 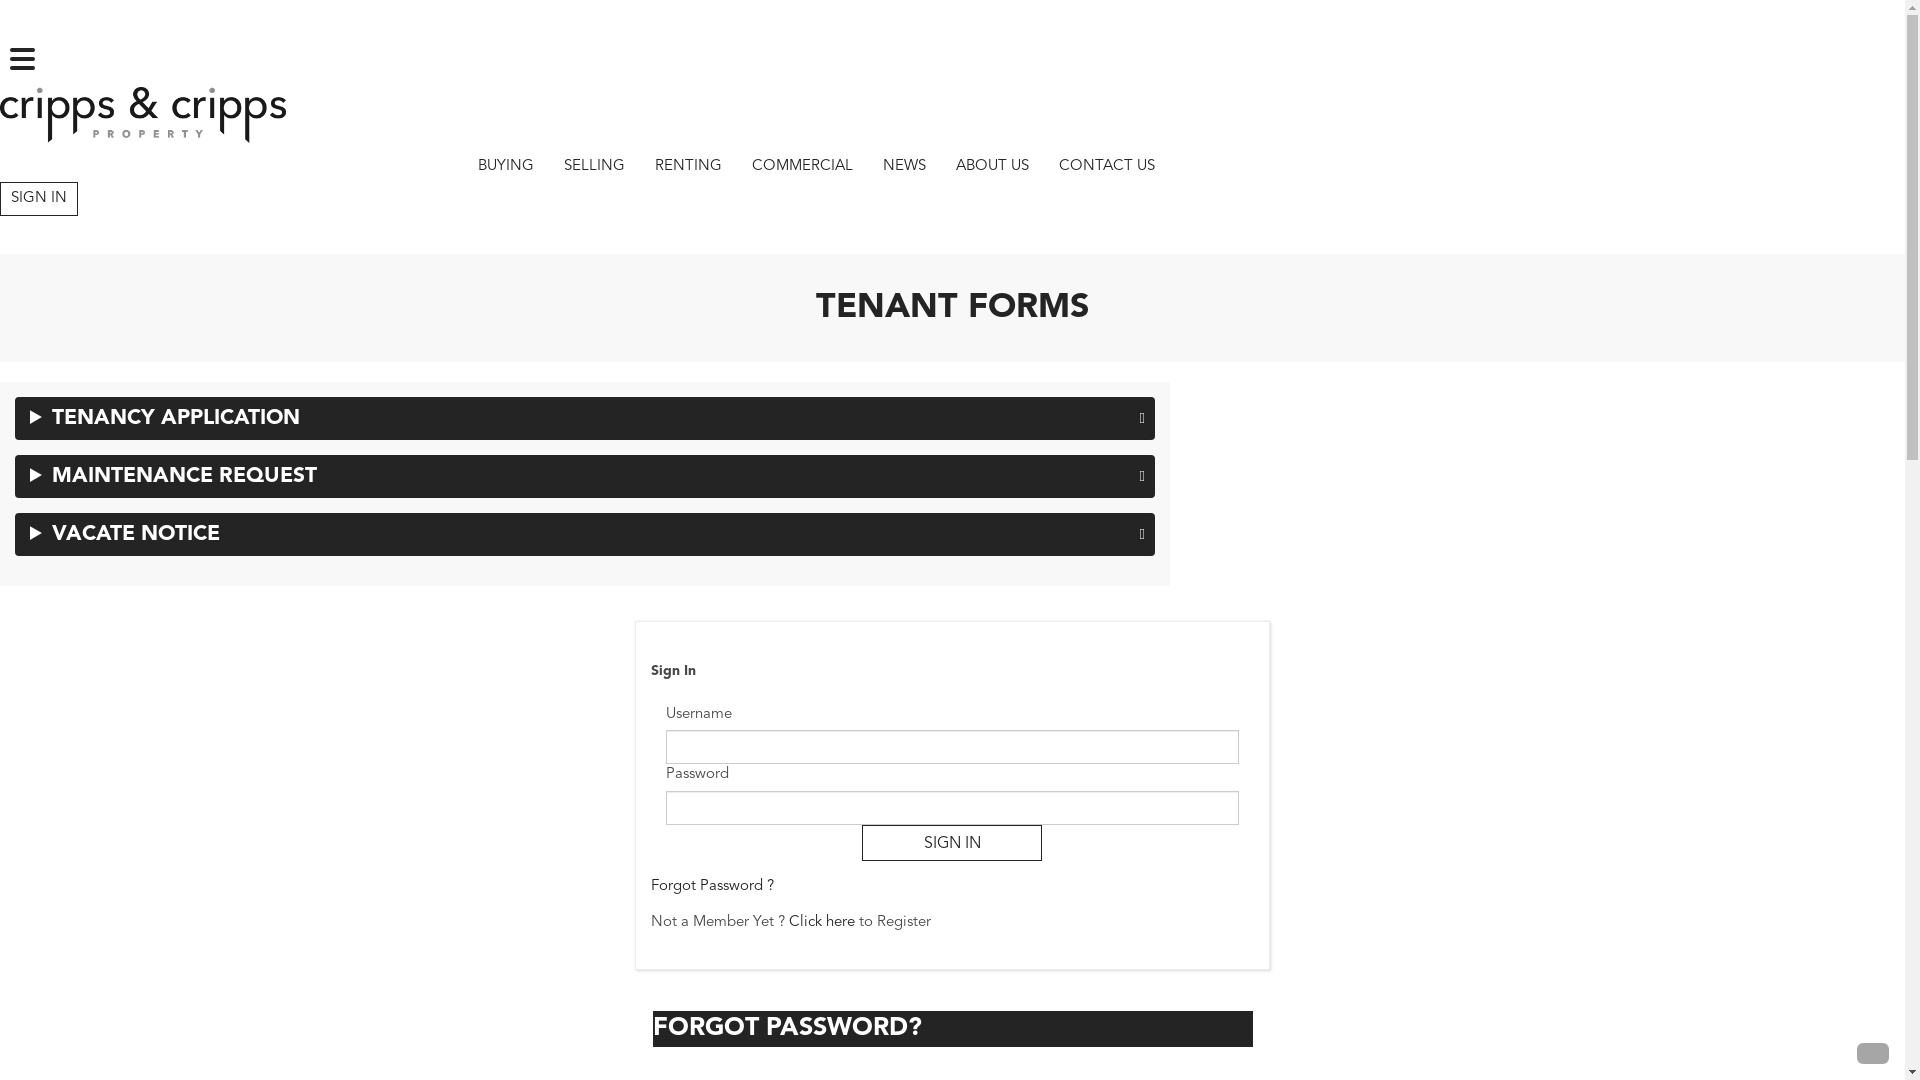 What do you see at coordinates (952, 843) in the screenshot?
I see `SIGN IN` at bounding box center [952, 843].